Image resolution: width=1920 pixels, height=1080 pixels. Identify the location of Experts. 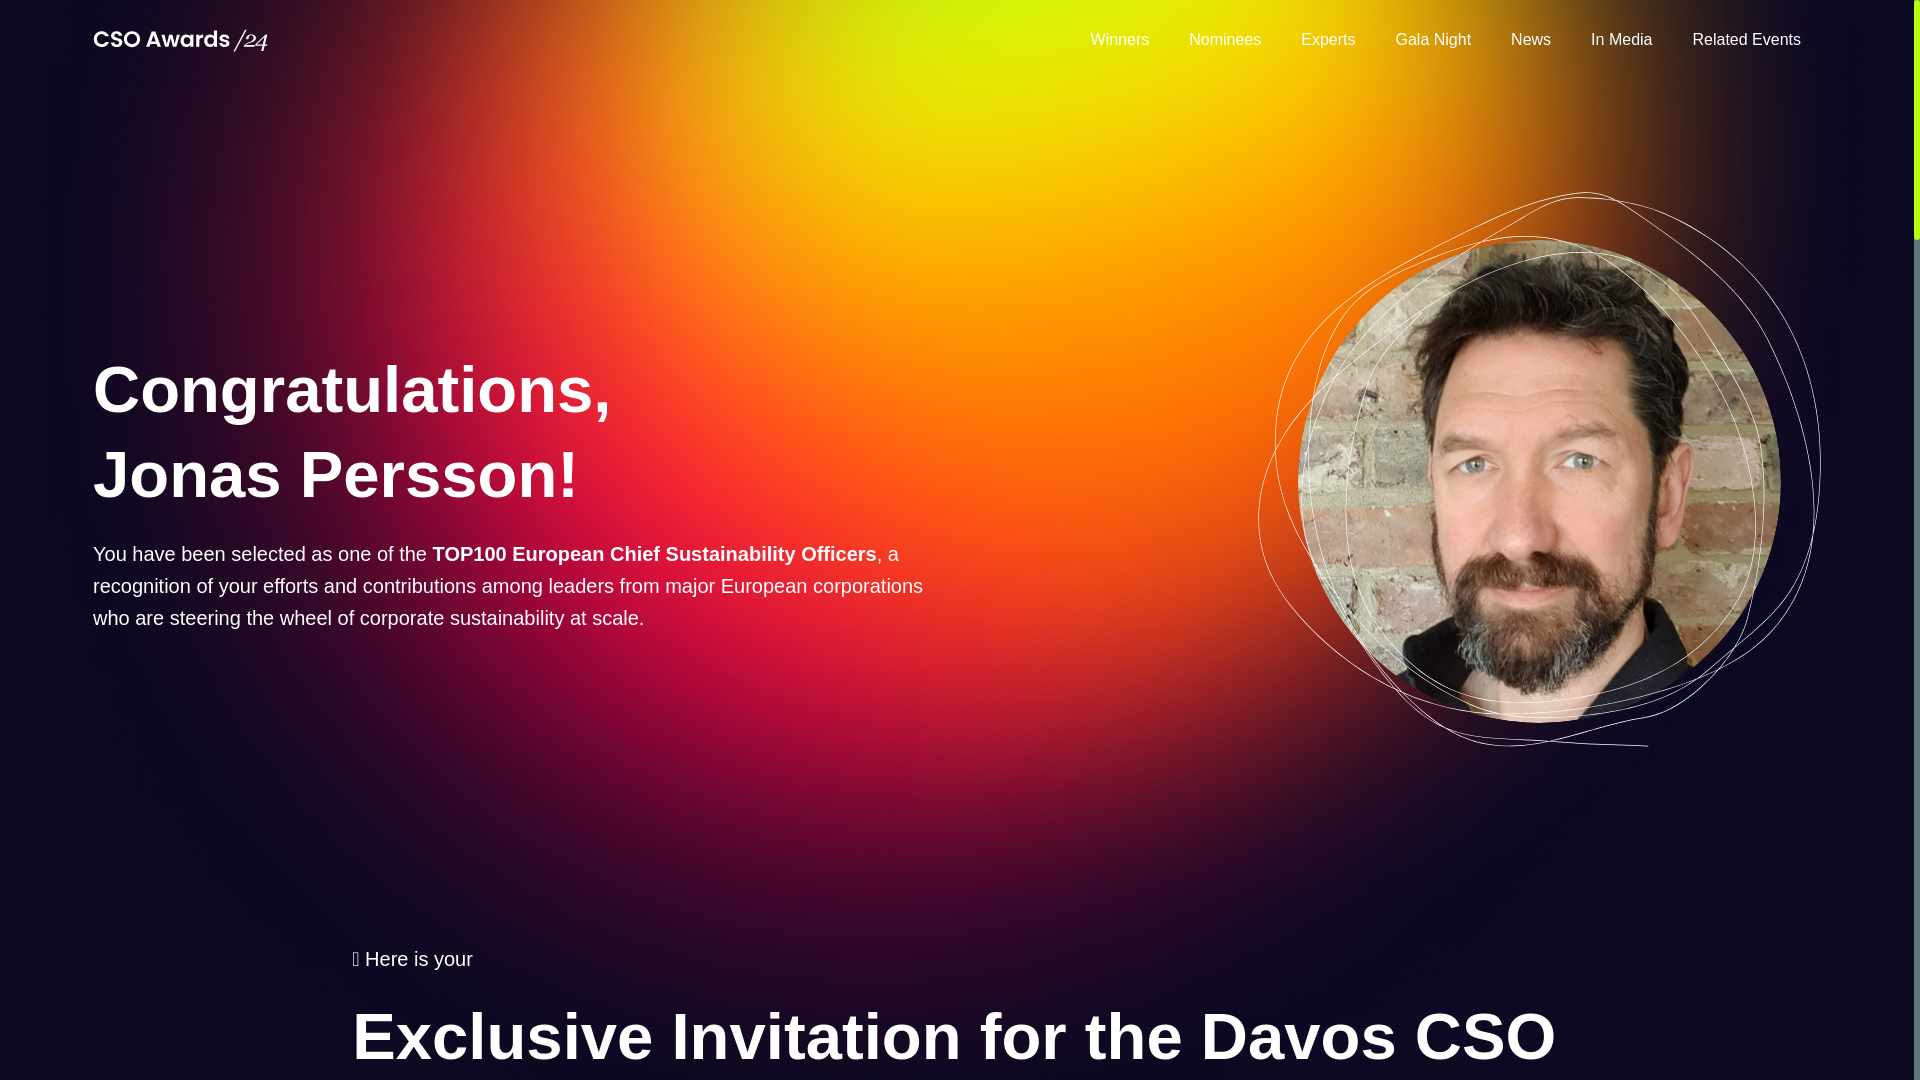
(1327, 40).